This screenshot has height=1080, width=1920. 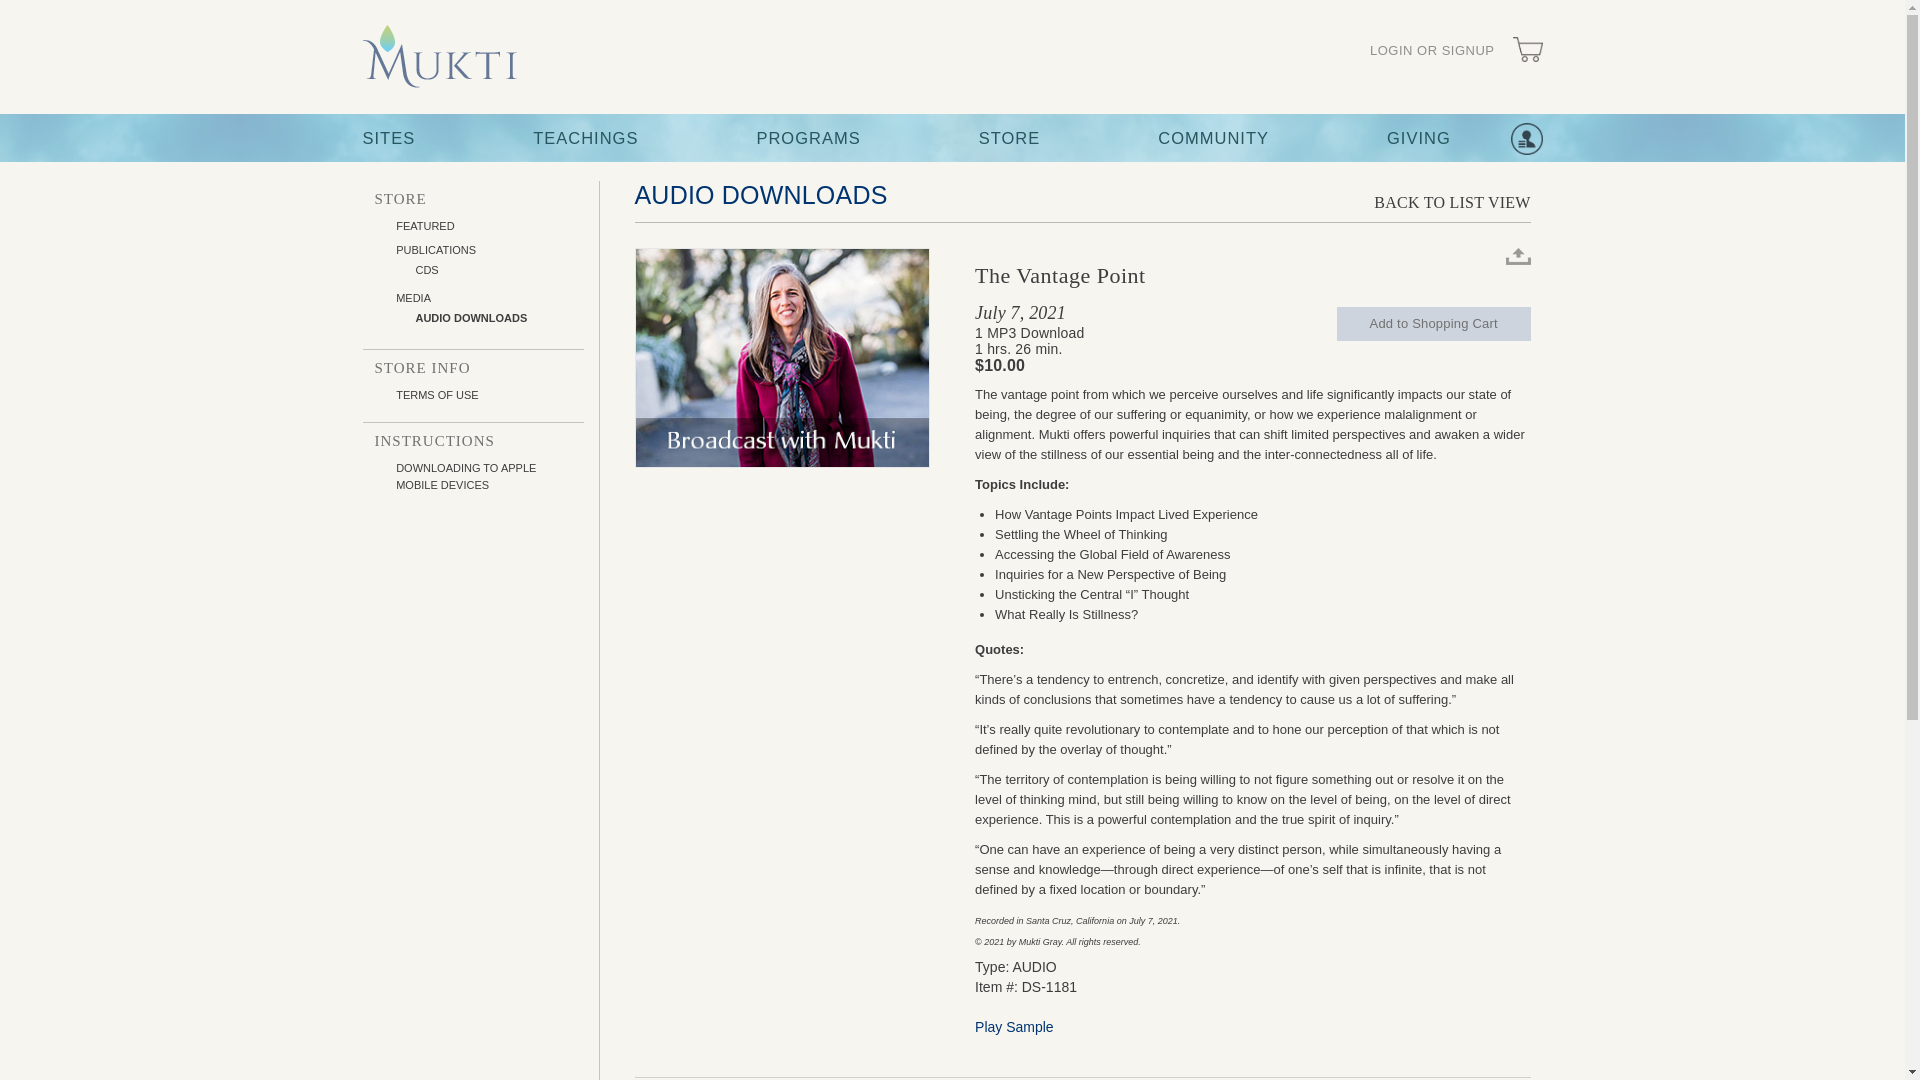 I want to click on COMMUNITY, so click(x=1213, y=138).